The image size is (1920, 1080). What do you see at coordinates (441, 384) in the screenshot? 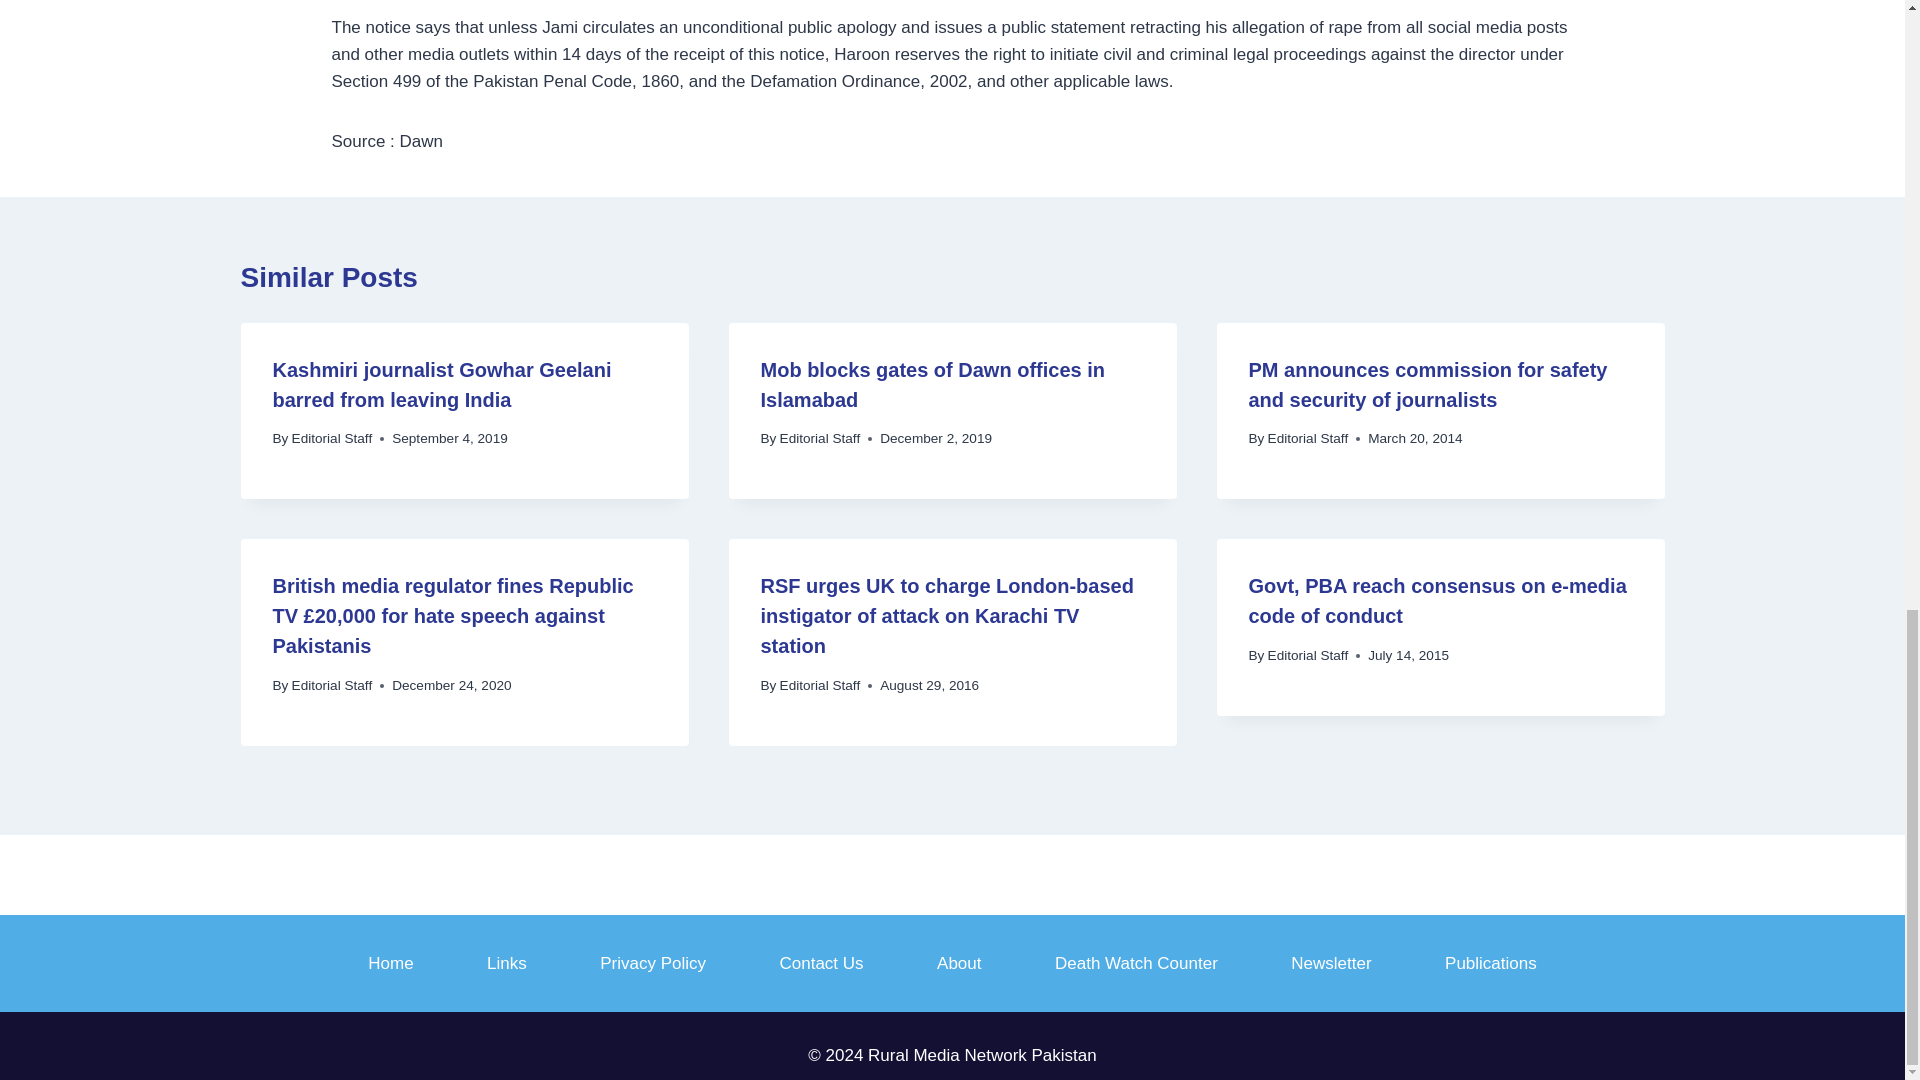
I see `Kashmiri journalist Gowhar Geelani barred from leaving India` at bounding box center [441, 384].